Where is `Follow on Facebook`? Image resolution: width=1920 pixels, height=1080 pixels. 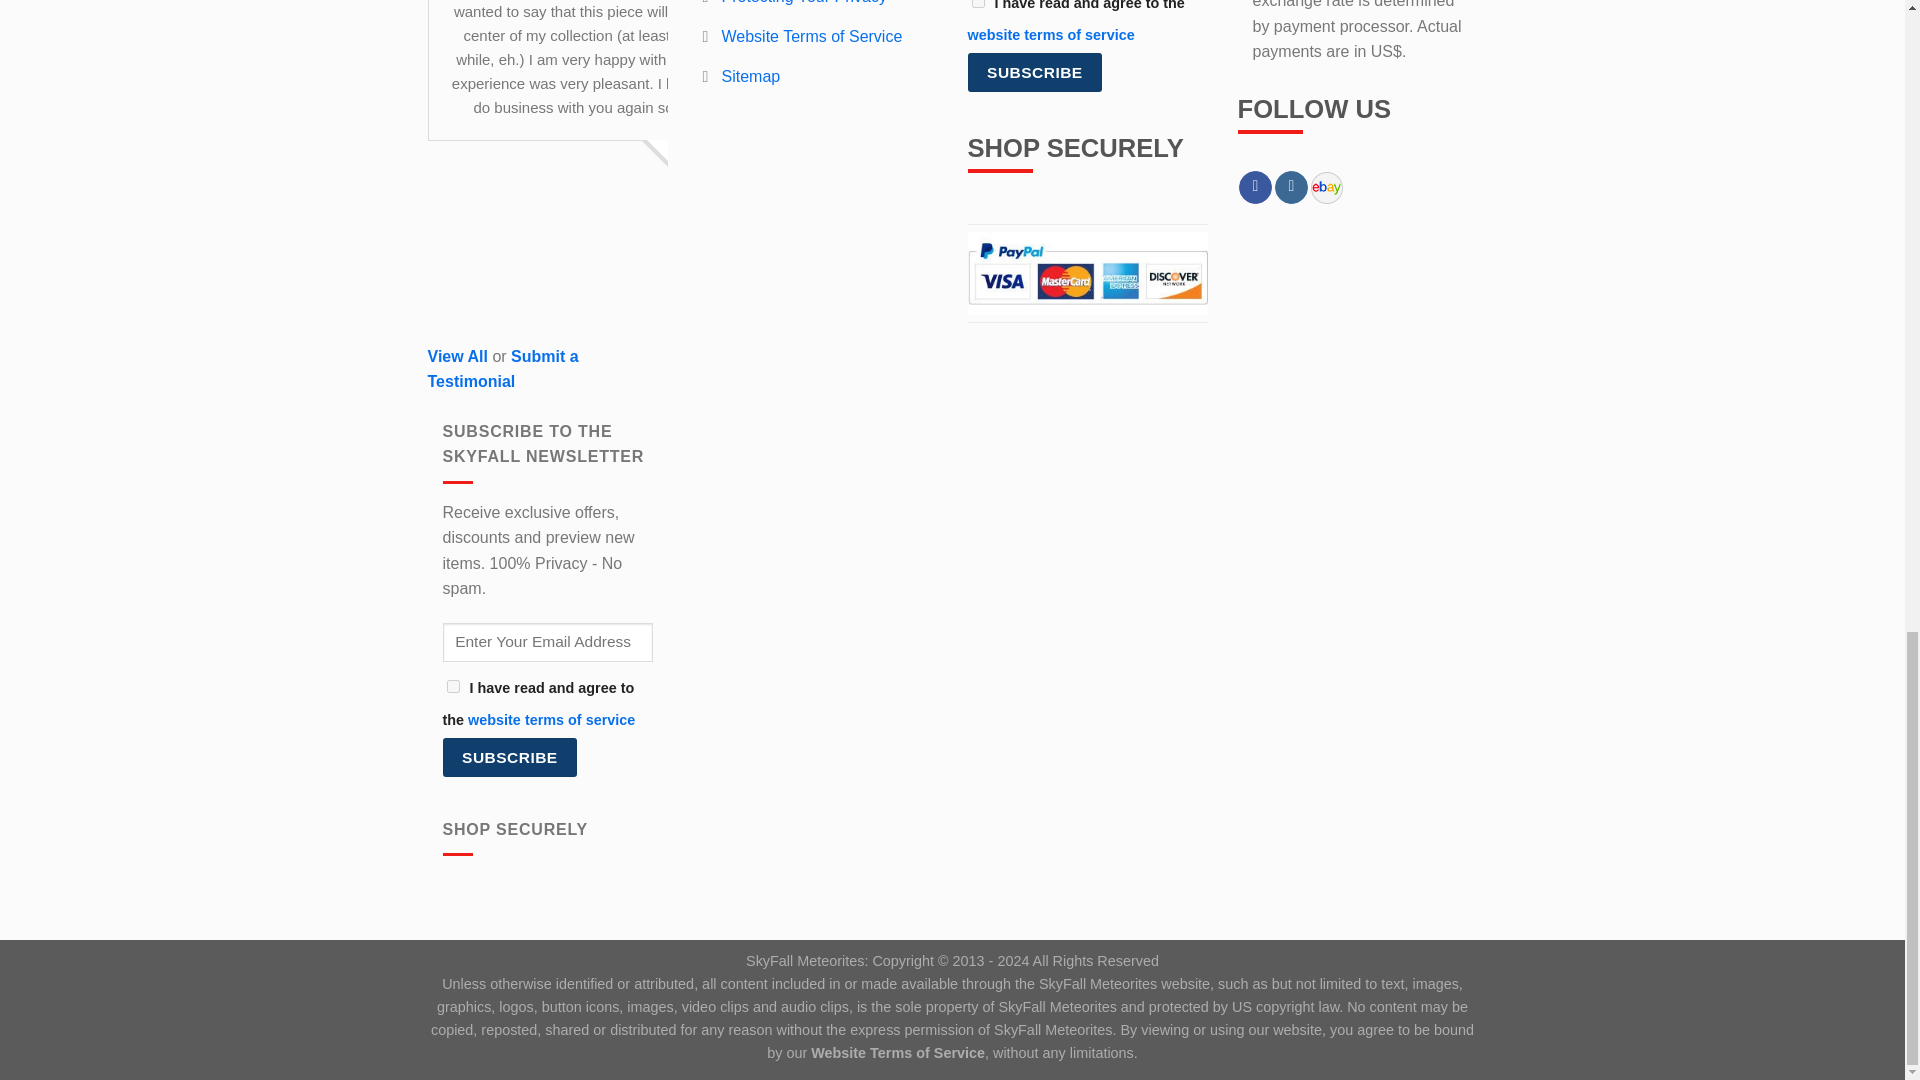
Follow on Facebook is located at coordinates (1254, 188).